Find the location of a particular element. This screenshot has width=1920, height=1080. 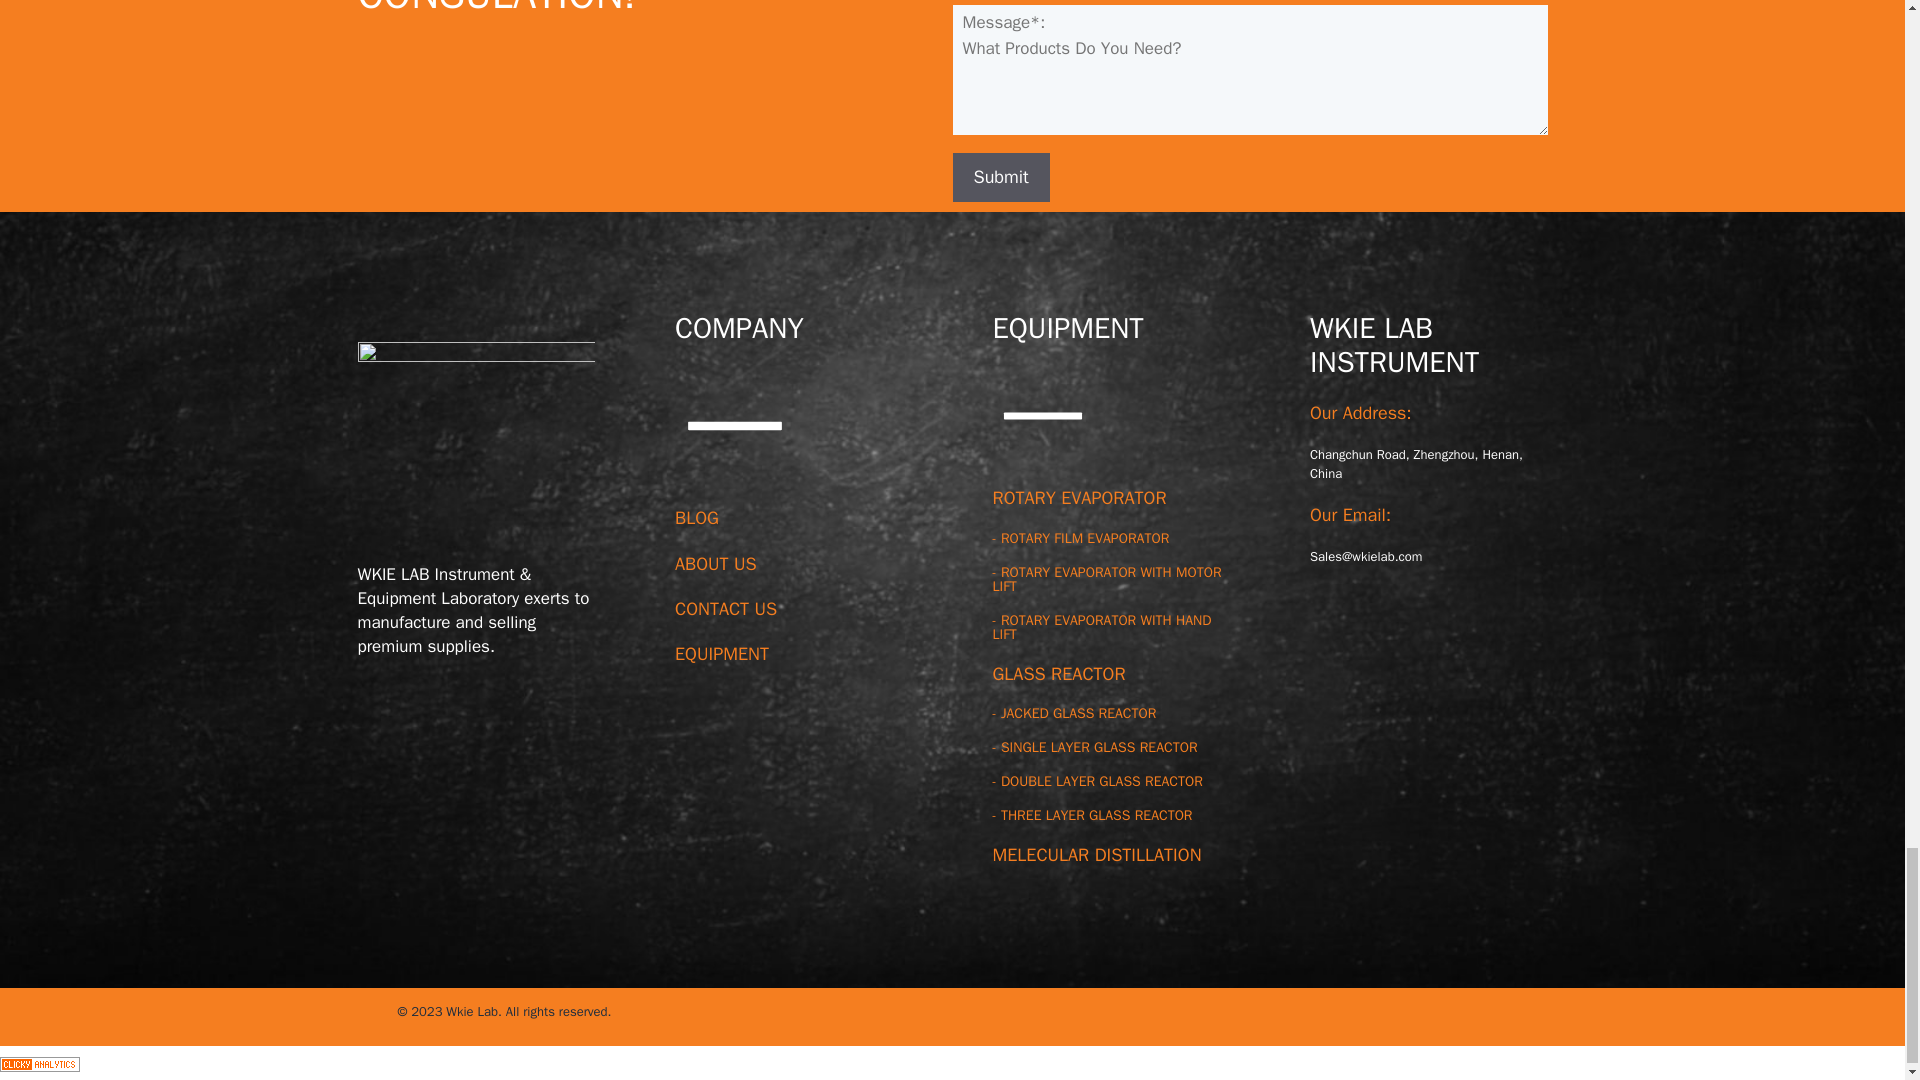

- ROTARY EVAPORATOR WITH HAND LIFT is located at coordinates (1102, 627).